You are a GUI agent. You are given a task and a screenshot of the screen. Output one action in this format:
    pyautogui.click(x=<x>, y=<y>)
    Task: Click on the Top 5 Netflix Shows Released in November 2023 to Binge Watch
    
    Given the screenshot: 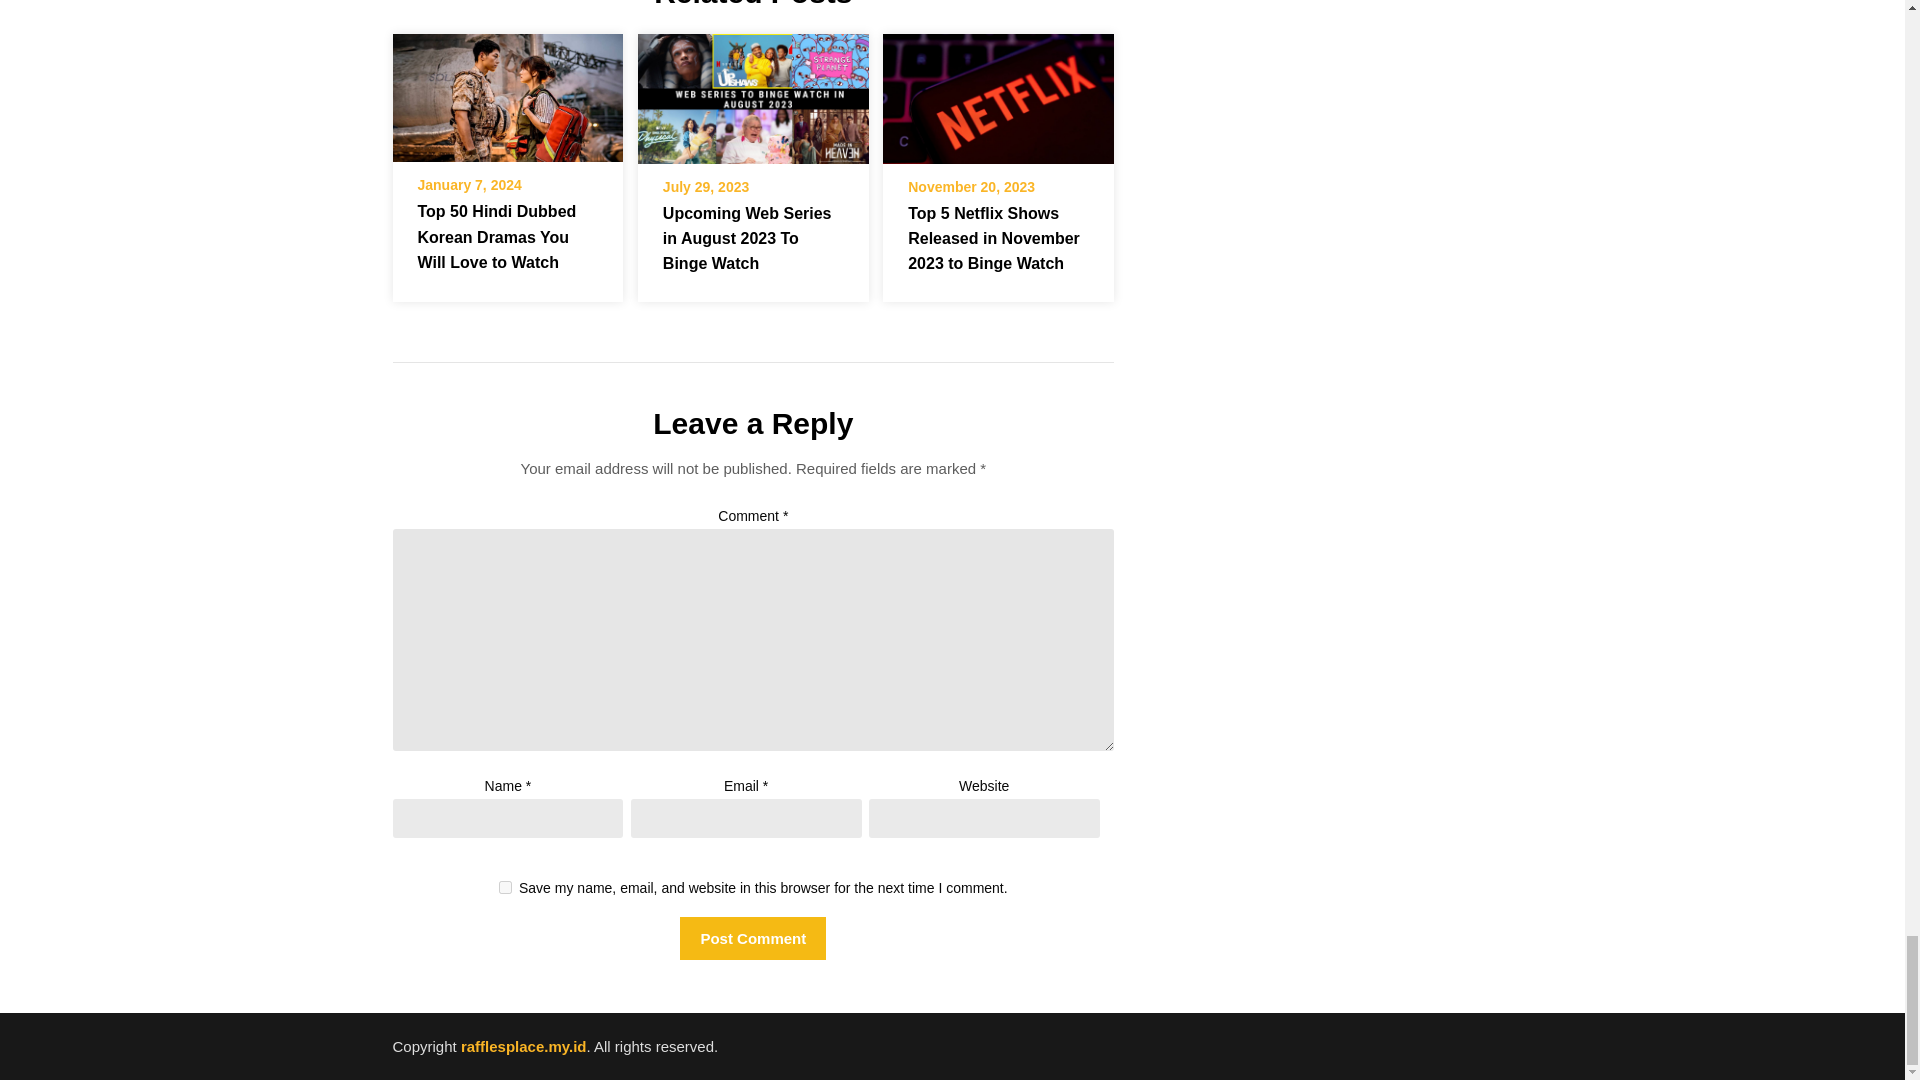 What is the action you would take?
    pyautogui.click(x=998, y=98)
    